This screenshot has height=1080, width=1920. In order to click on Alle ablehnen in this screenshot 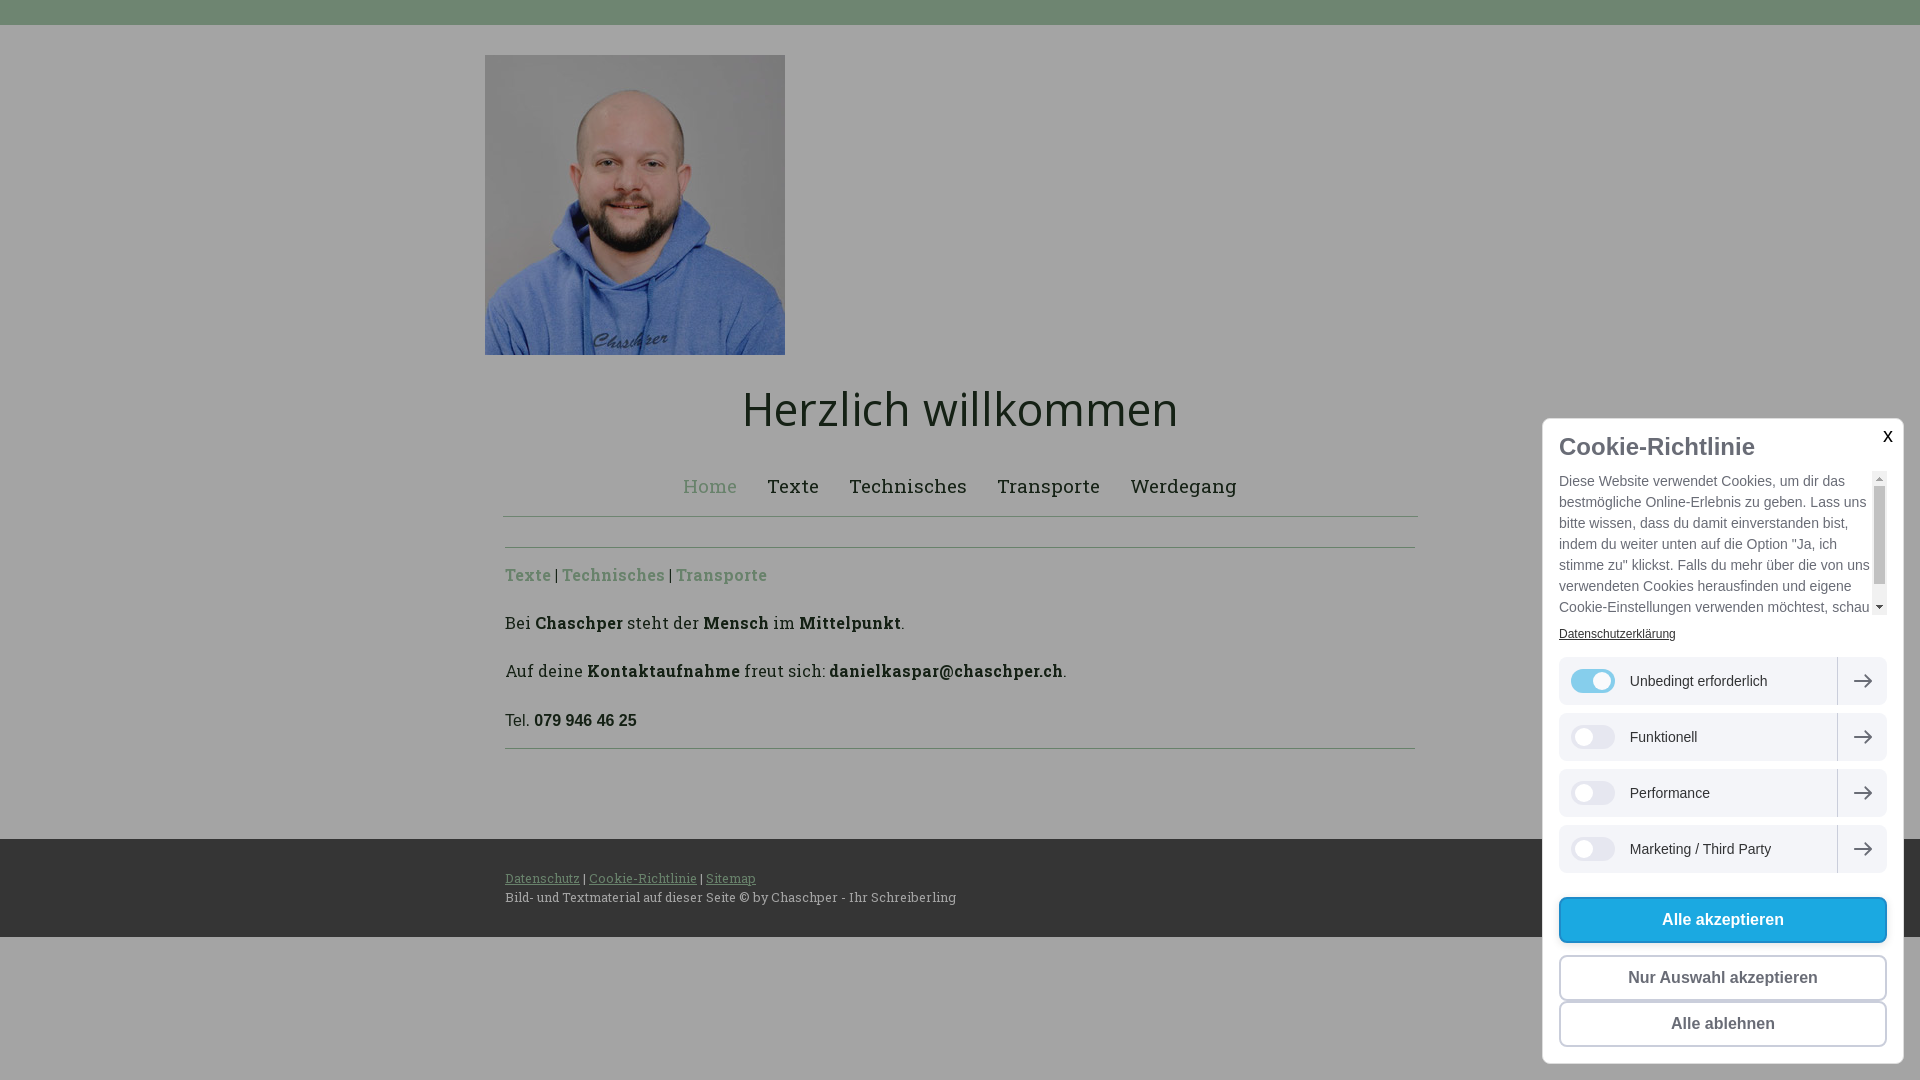, I will do `click(1723, 1024)`.